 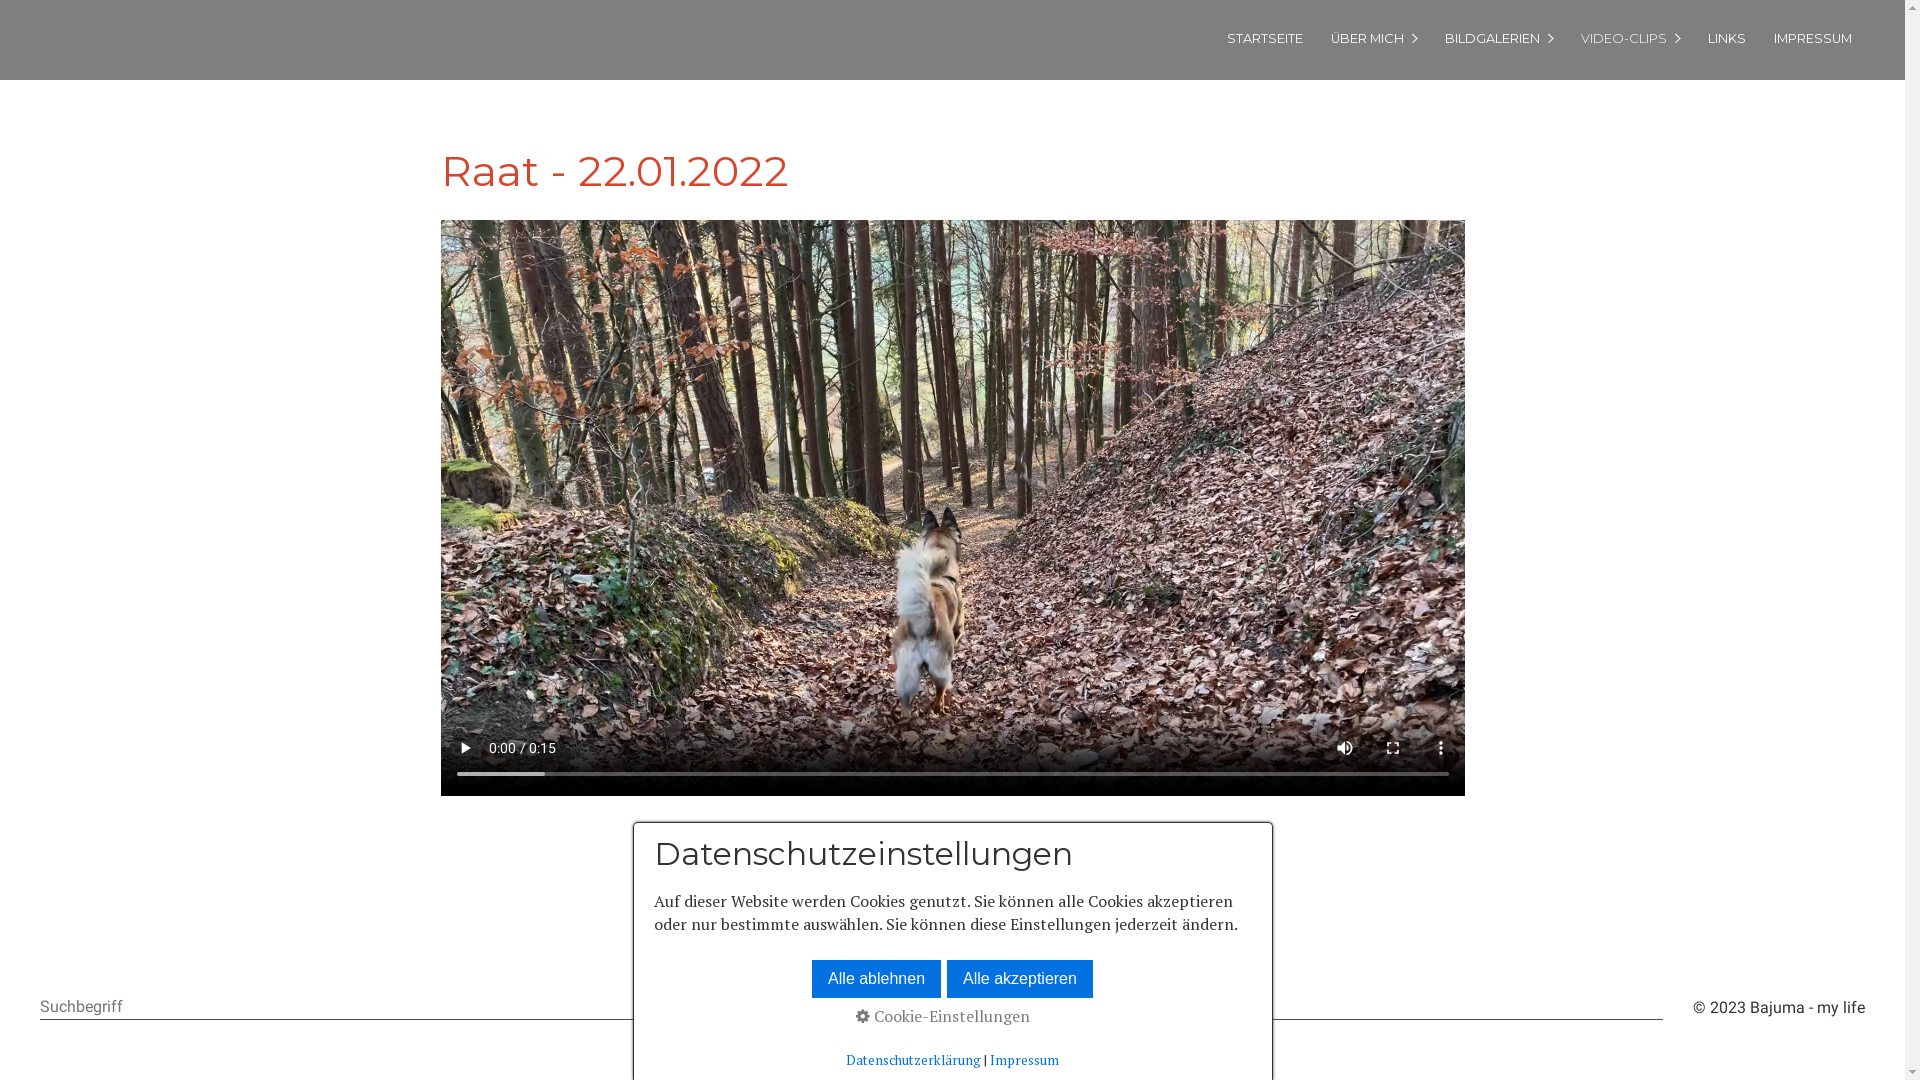 What do you see at coordinates (1498, 38) in the screenshot?
I see `BILDGALERIEN` at bounding box center [1498, 38].